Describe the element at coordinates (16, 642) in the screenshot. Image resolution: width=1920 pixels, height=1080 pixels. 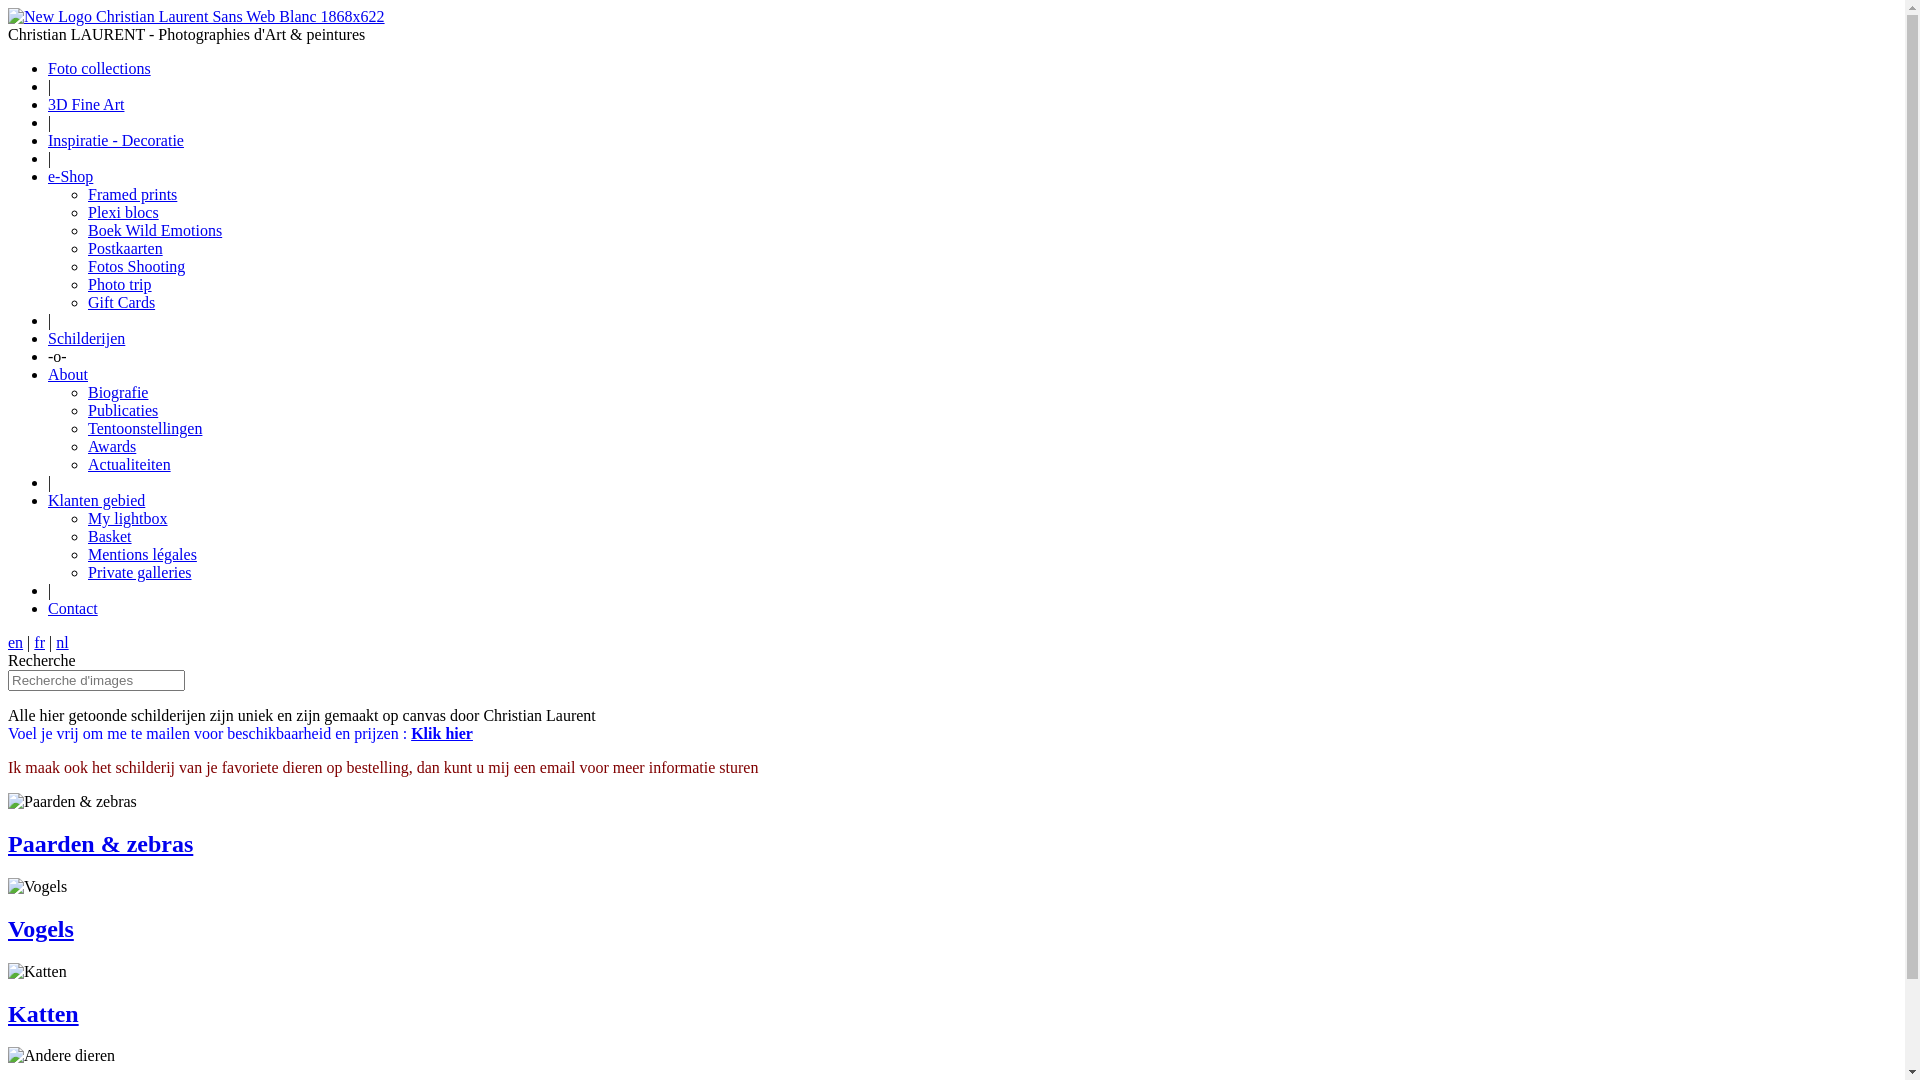
I see `en` at that location.